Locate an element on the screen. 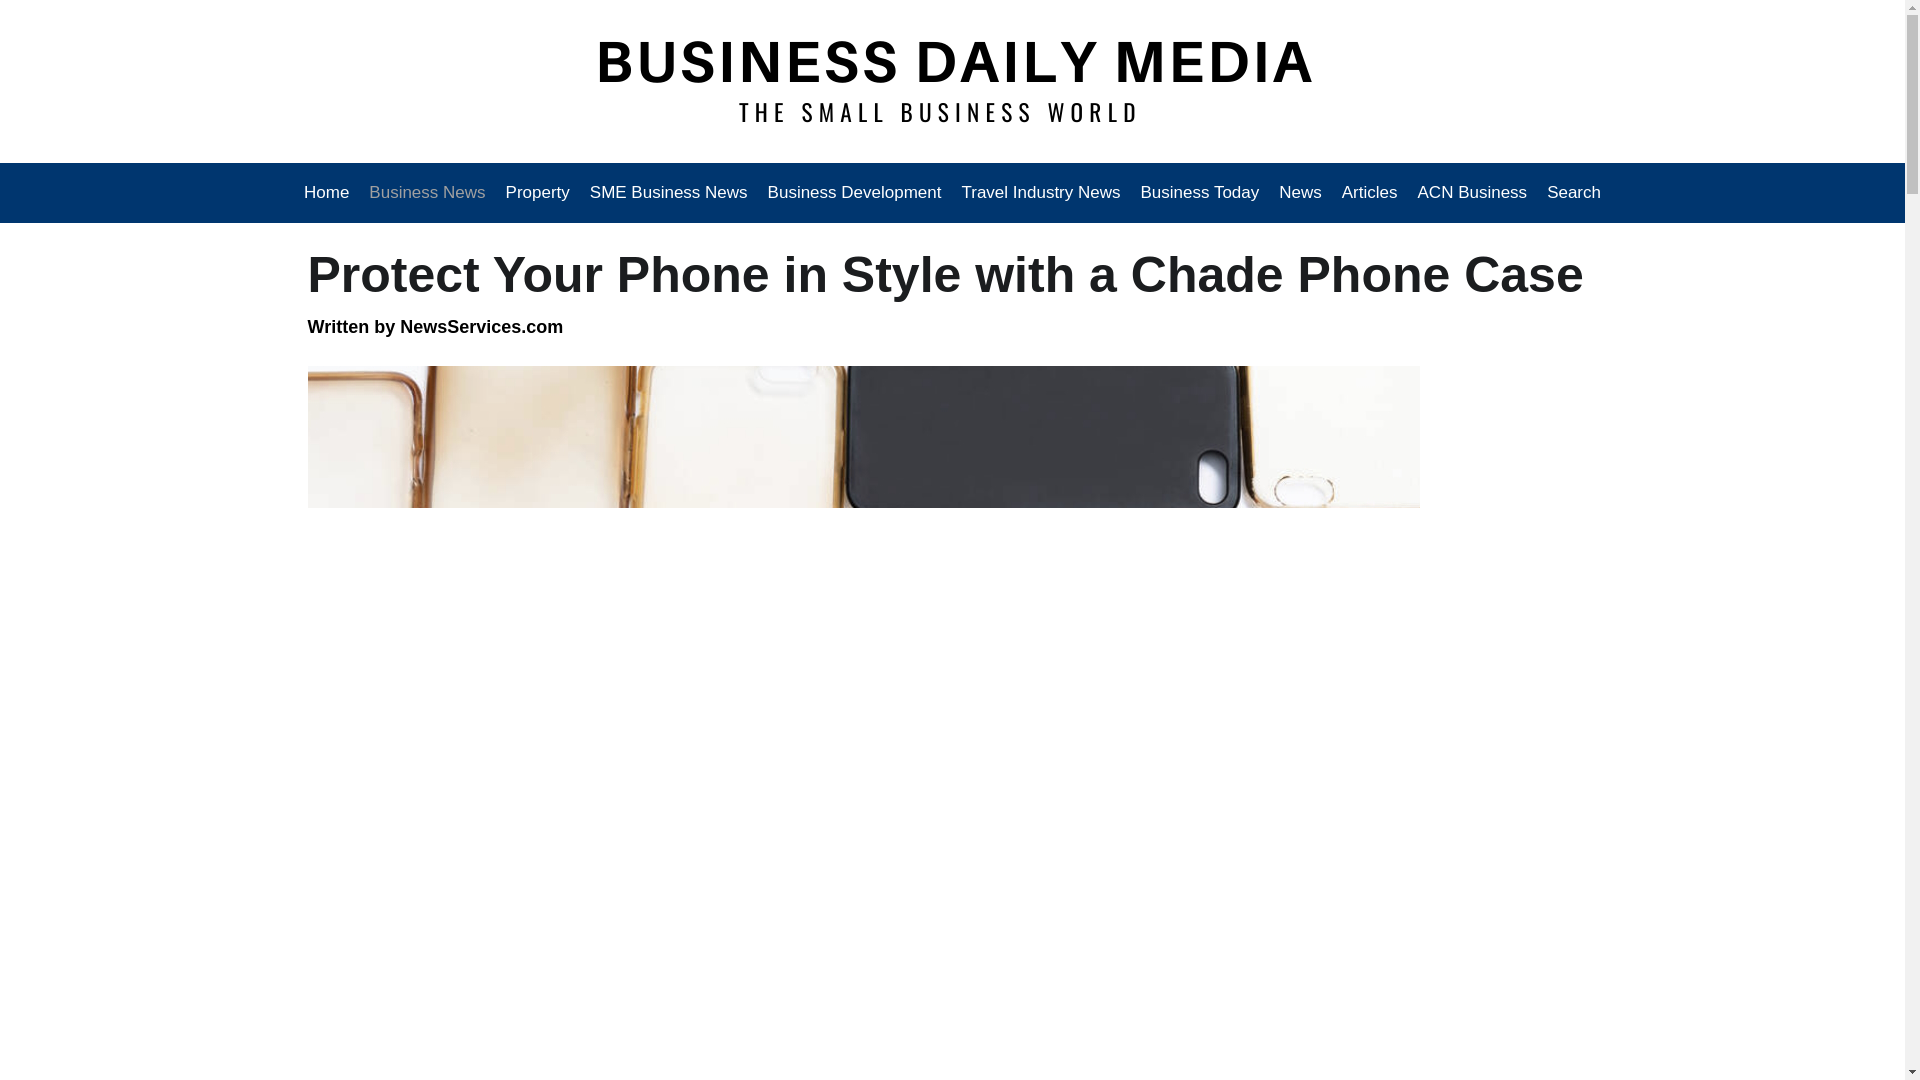  Business Development is located at coordinates (855, 192).